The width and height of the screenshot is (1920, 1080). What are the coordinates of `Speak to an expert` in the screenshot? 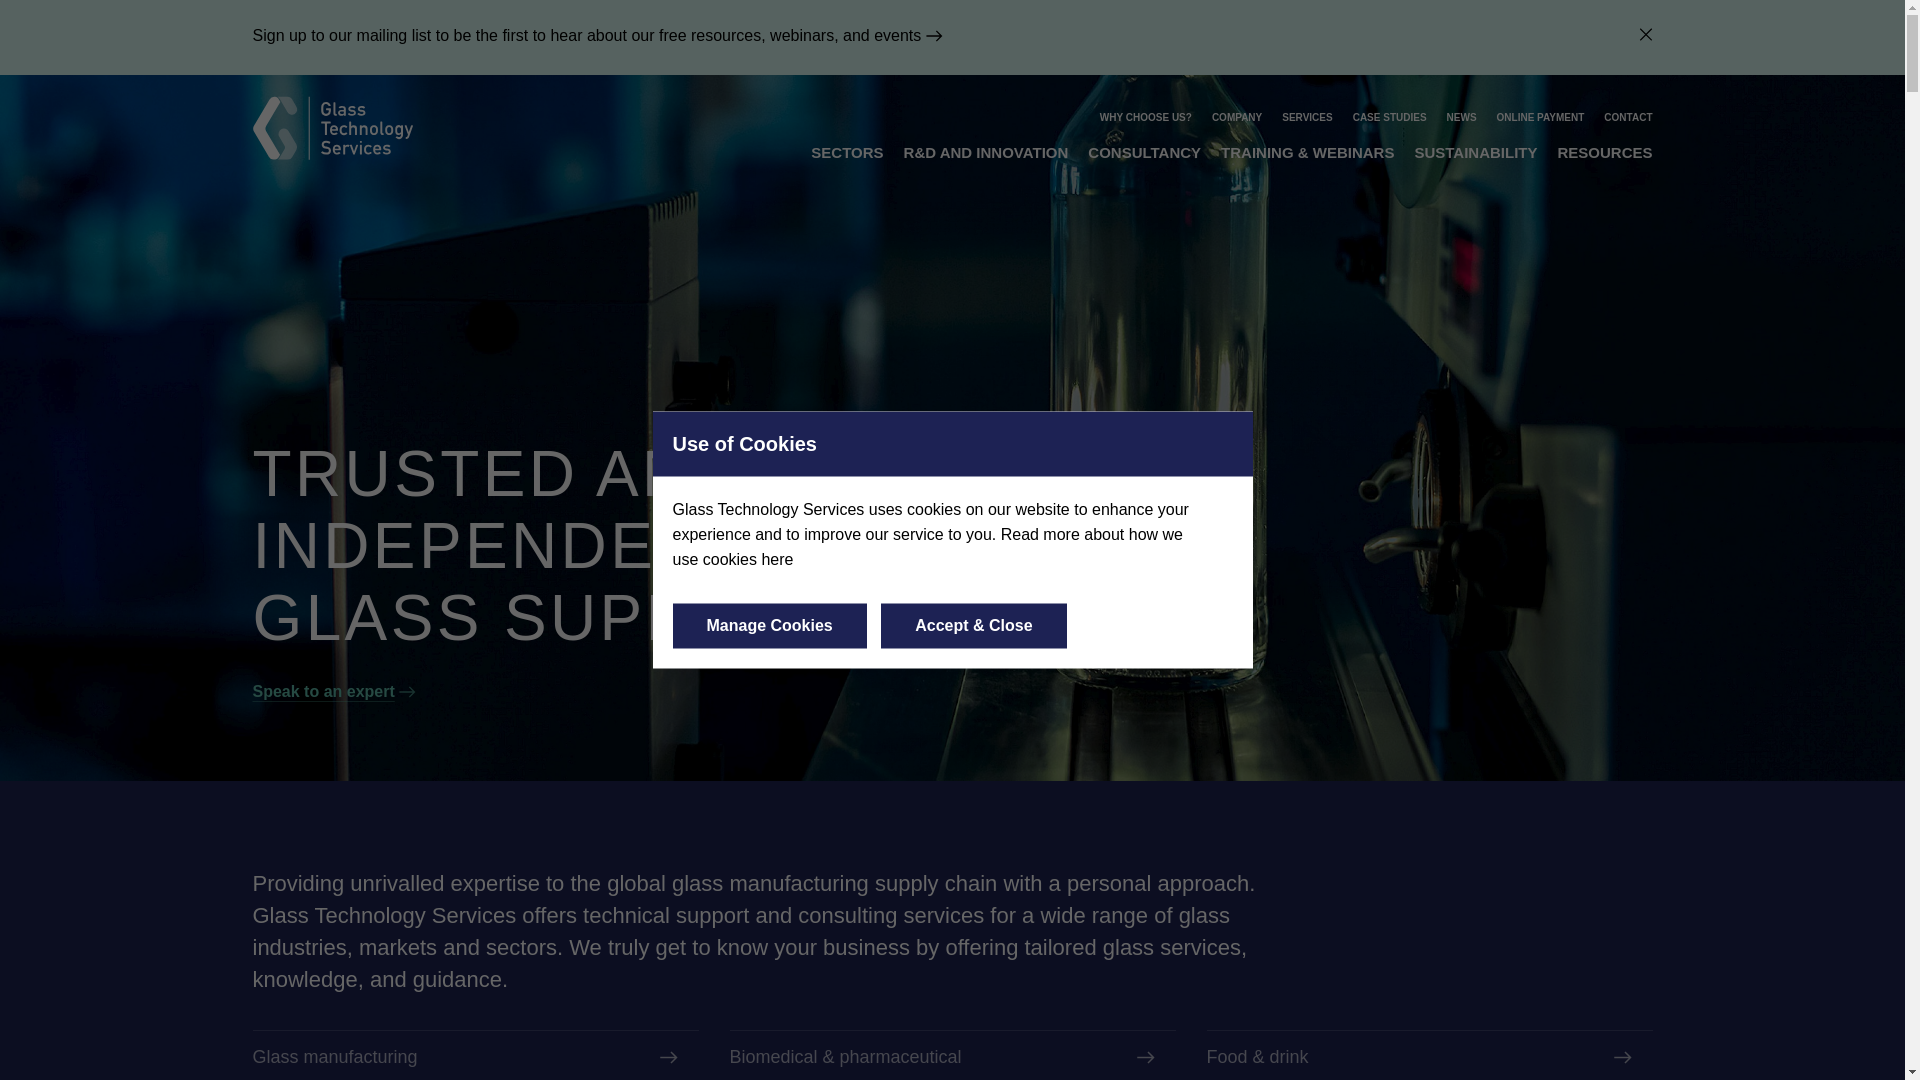 It's located at (334, 690).